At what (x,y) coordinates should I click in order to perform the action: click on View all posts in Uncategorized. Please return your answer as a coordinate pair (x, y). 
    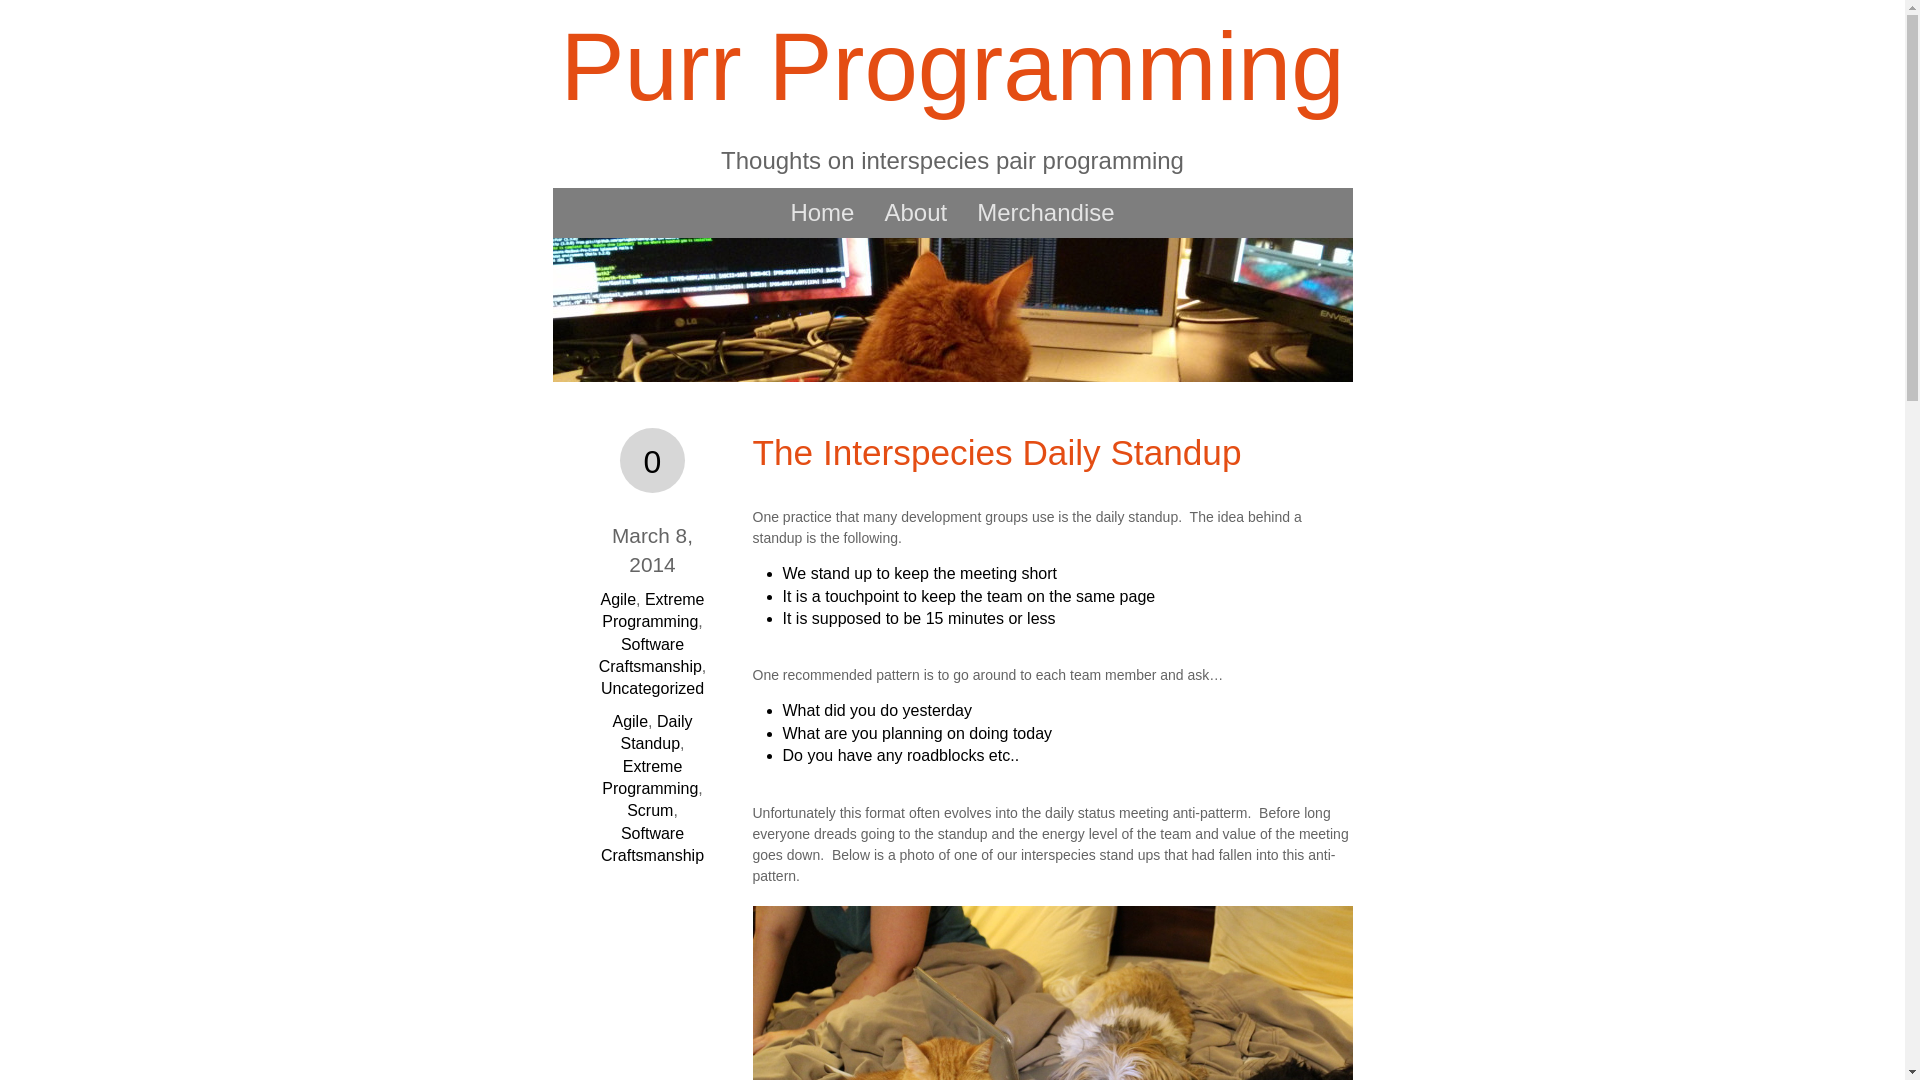
    Looking at the image, I should click on (652, 688).